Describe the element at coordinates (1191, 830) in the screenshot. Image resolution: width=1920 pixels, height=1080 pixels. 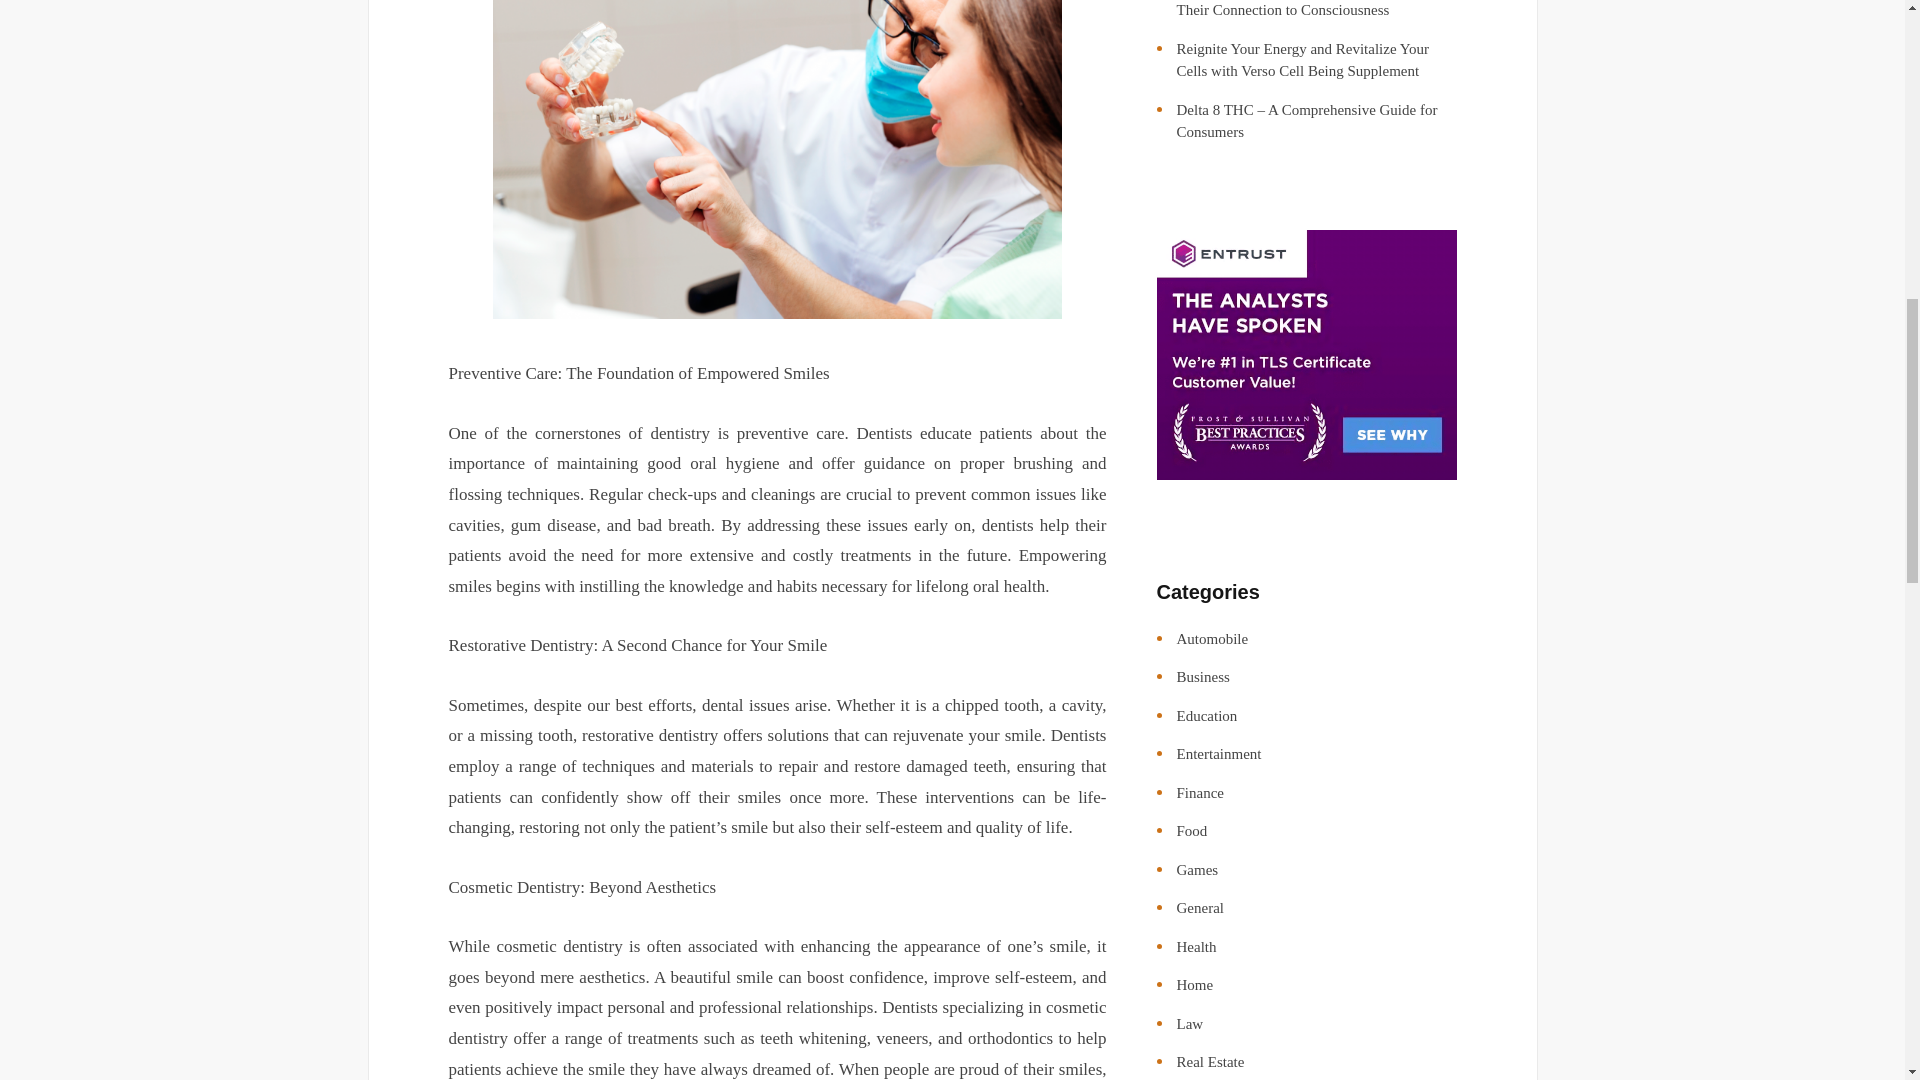
I see `Food` at that location.